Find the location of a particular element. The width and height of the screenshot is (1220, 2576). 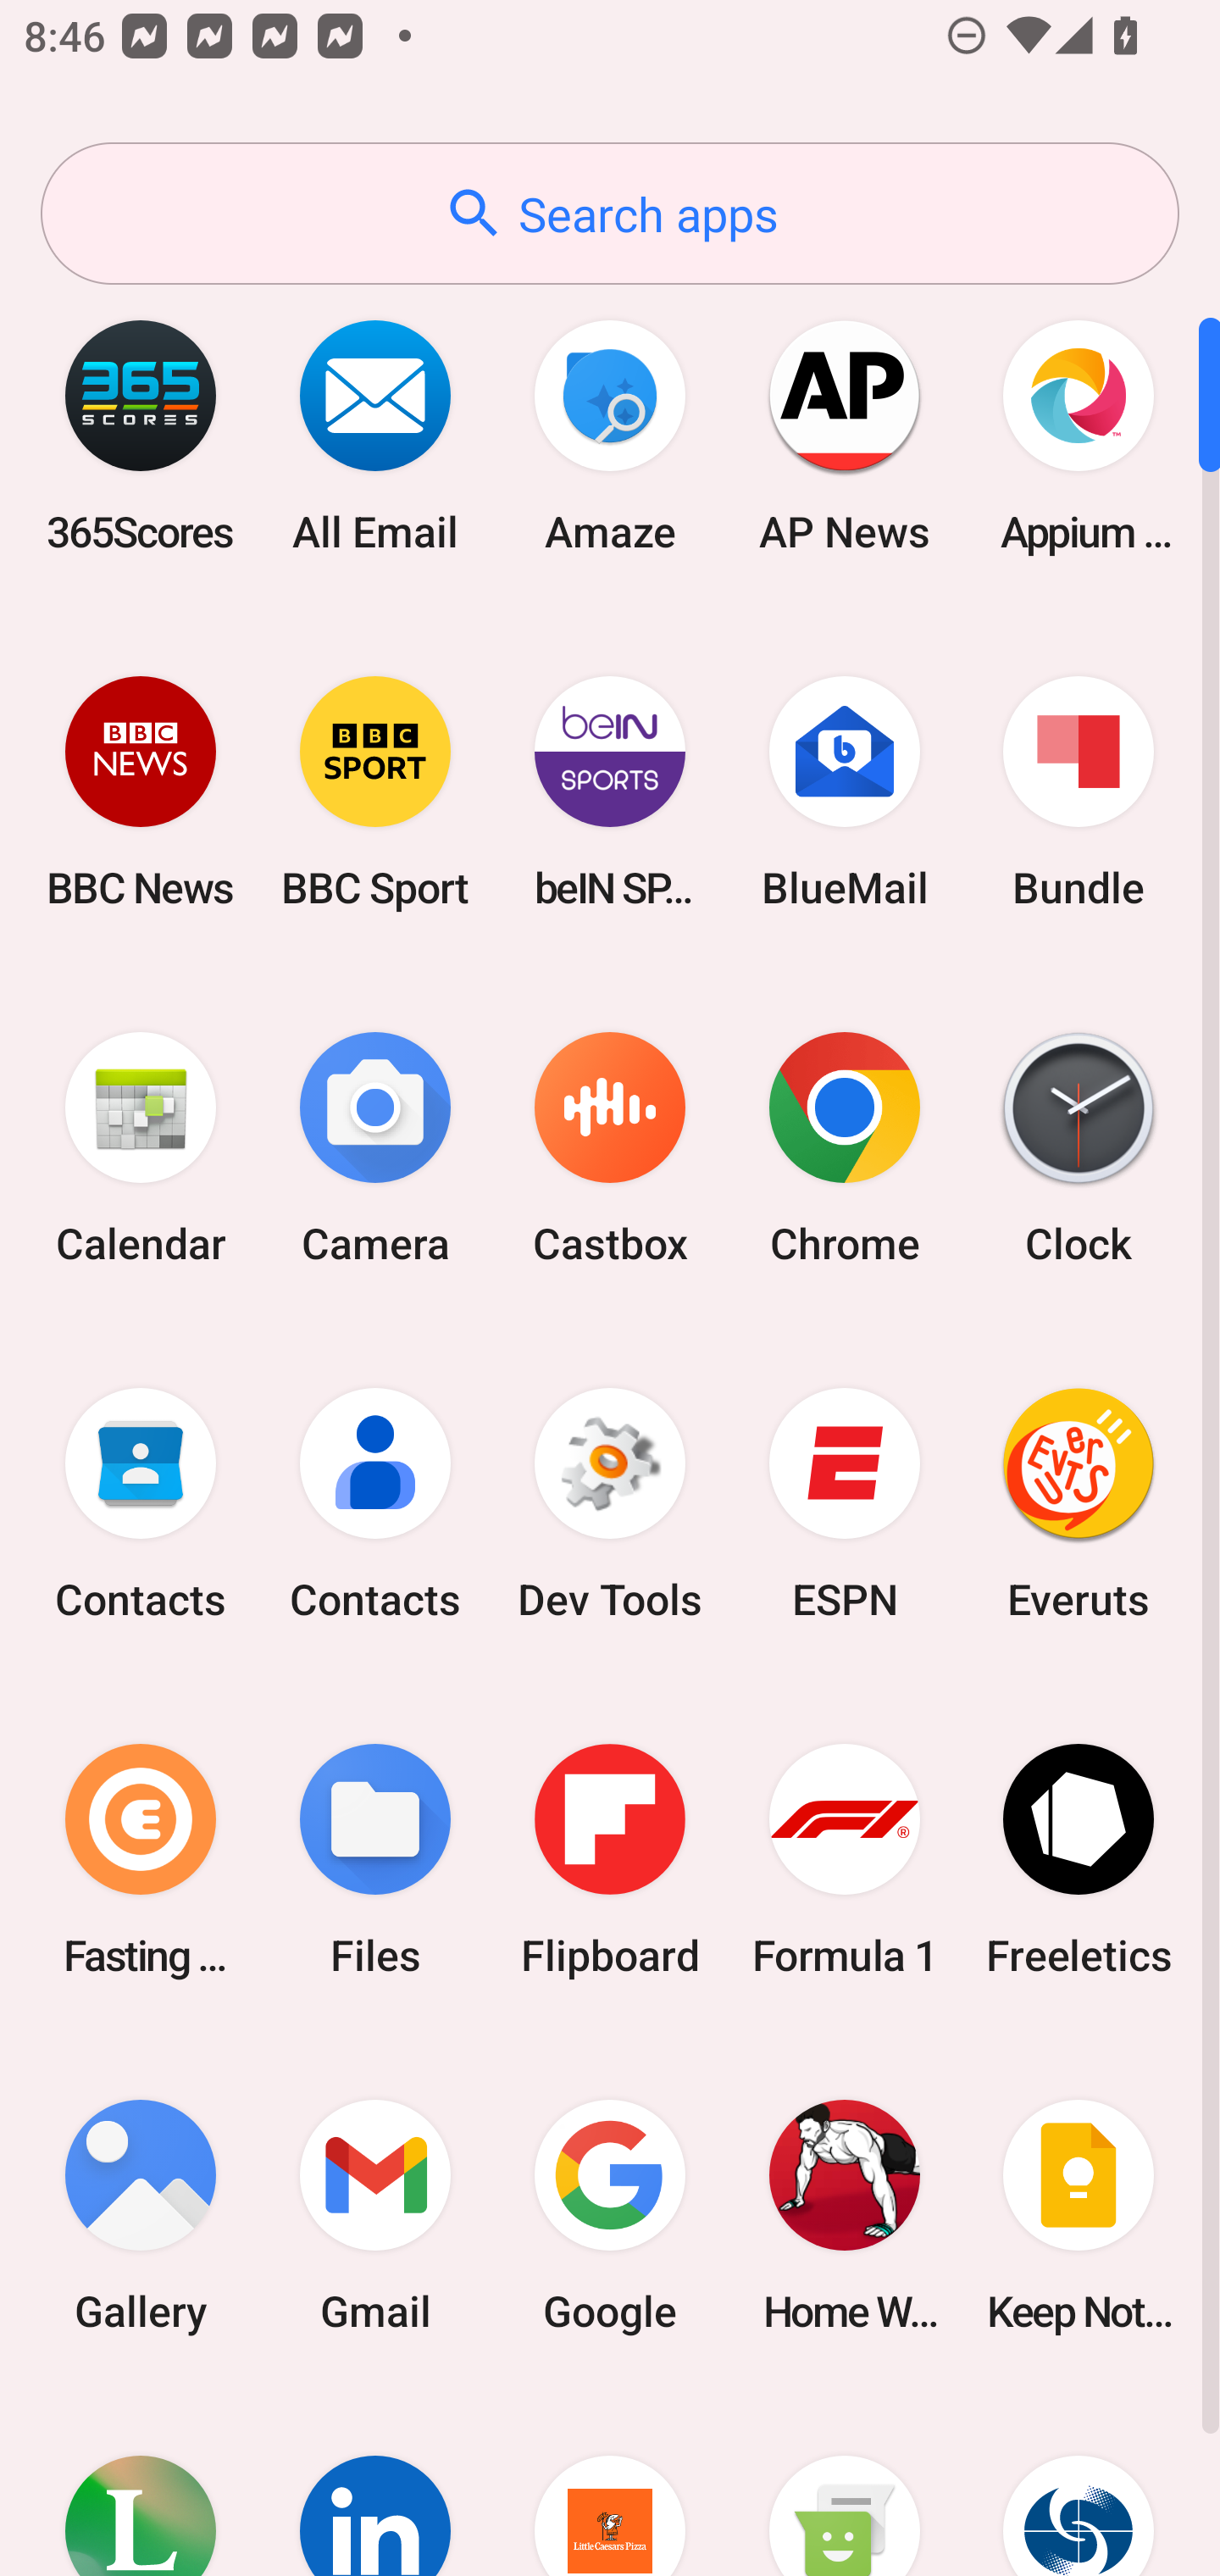

Appium Settings is located at coordinates (1079, 436).